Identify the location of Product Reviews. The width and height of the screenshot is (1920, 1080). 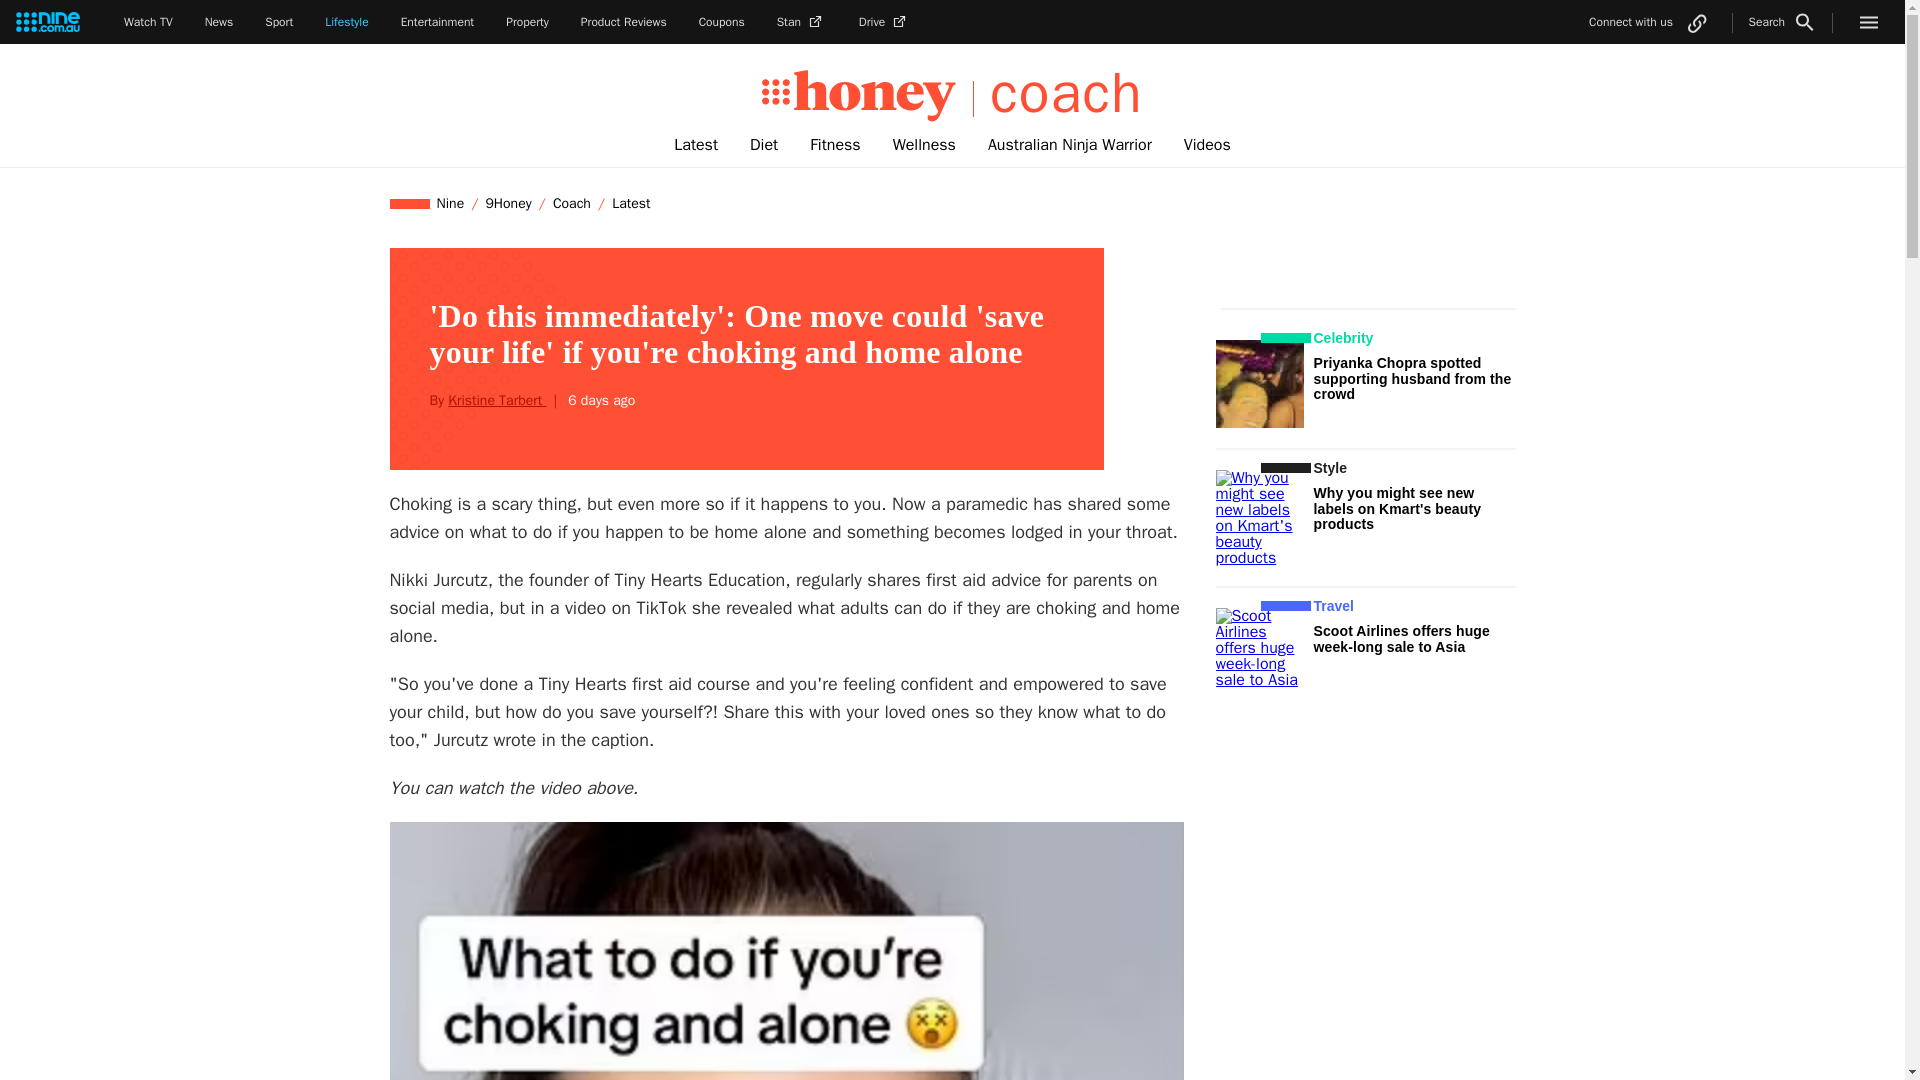
(624, 22).